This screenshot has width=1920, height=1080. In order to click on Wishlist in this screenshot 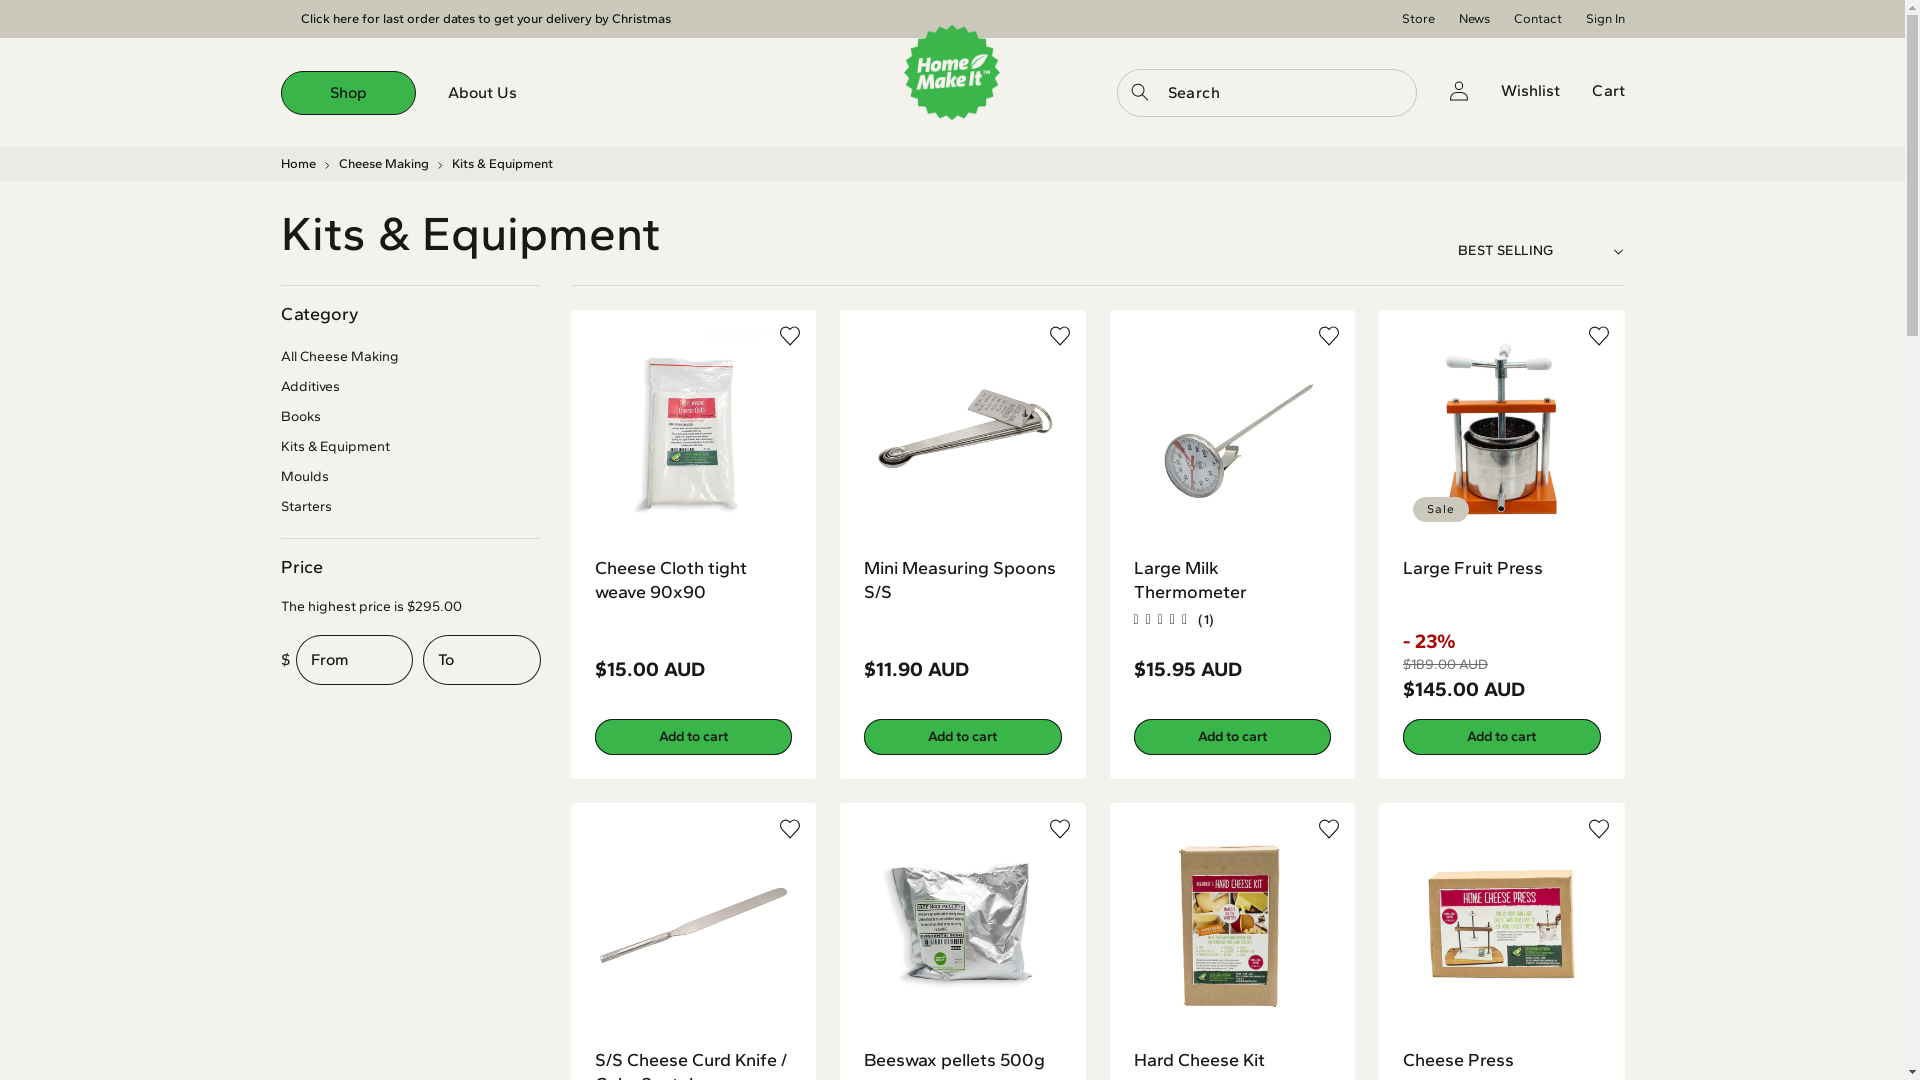, I will do `click(1530, 91)`.